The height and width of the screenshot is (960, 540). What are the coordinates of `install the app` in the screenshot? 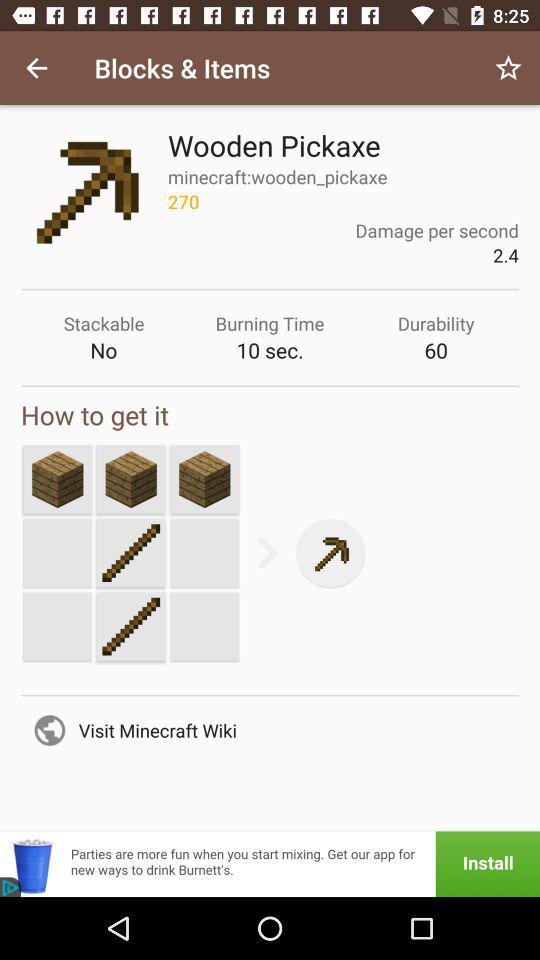 It's located at (270, 864).